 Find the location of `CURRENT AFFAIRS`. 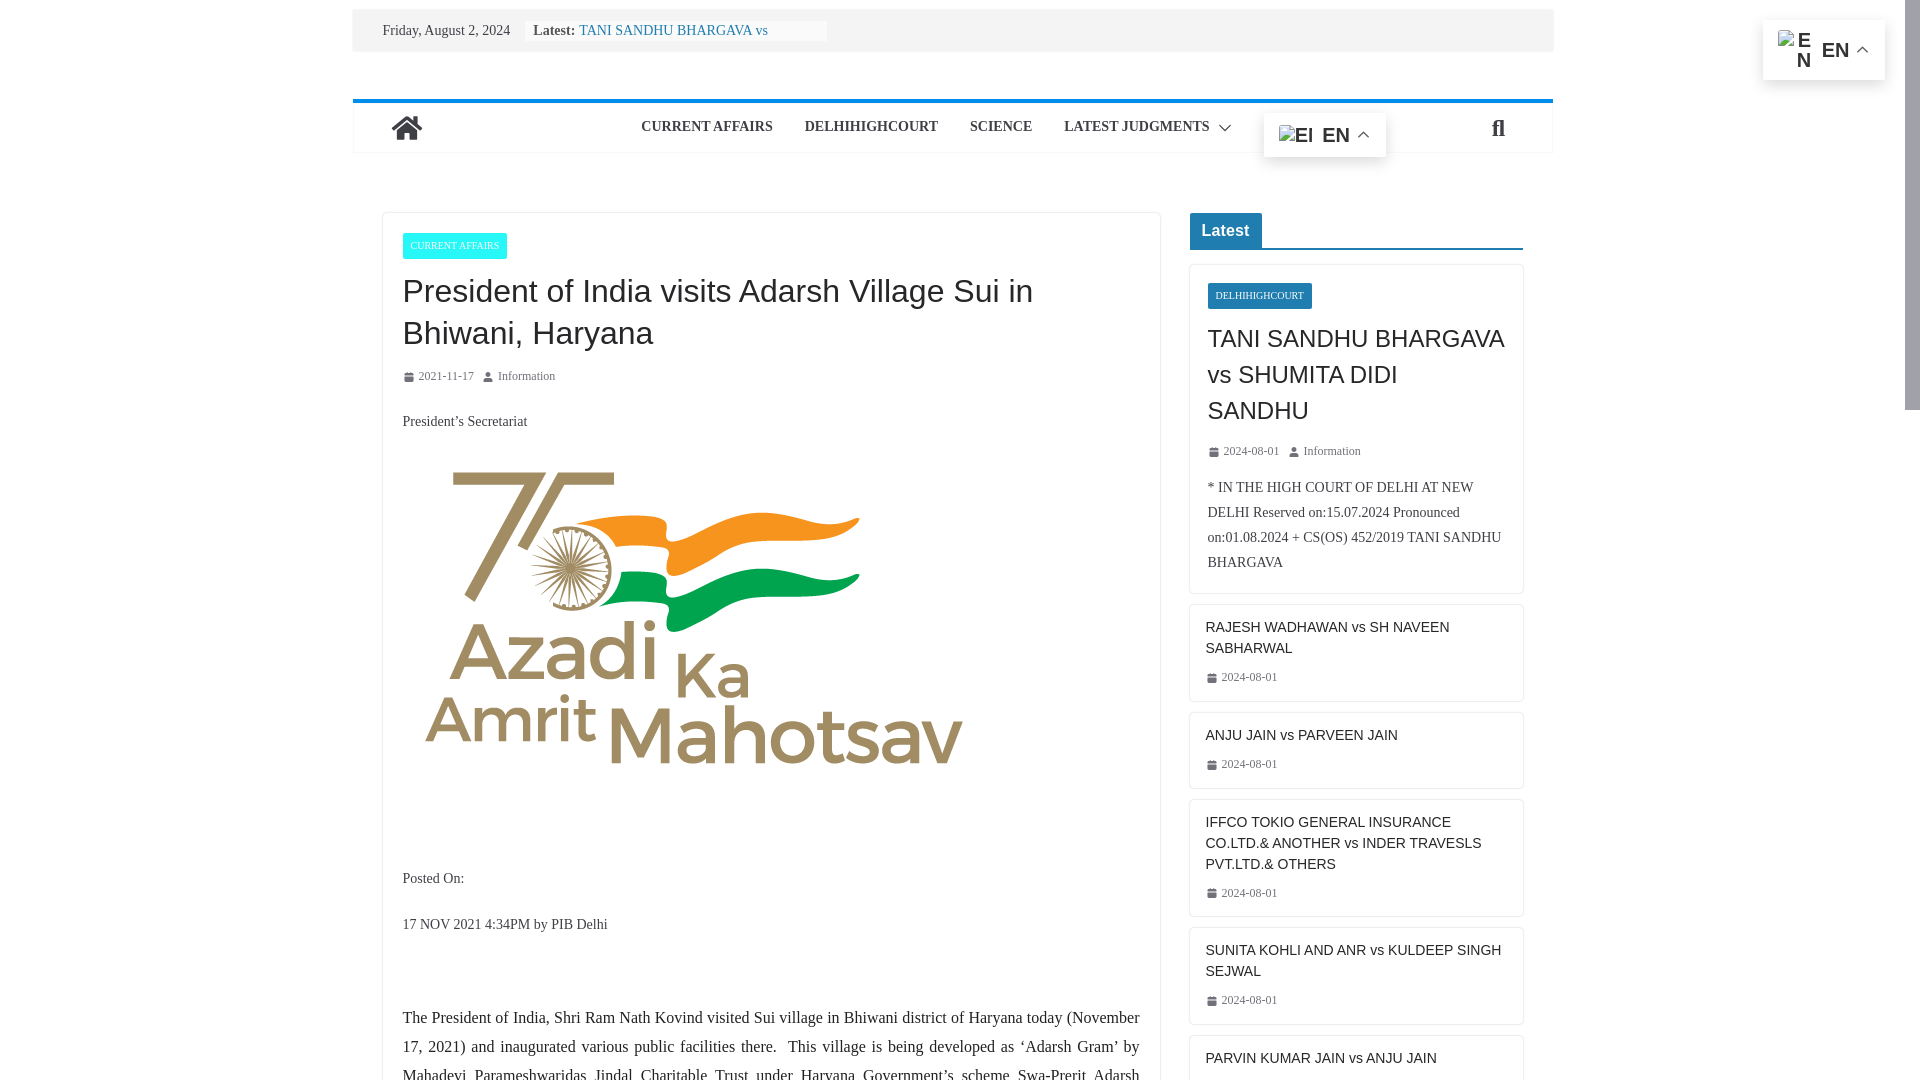

CURRENT AFFAIRS is located at coordinates (454, 246).